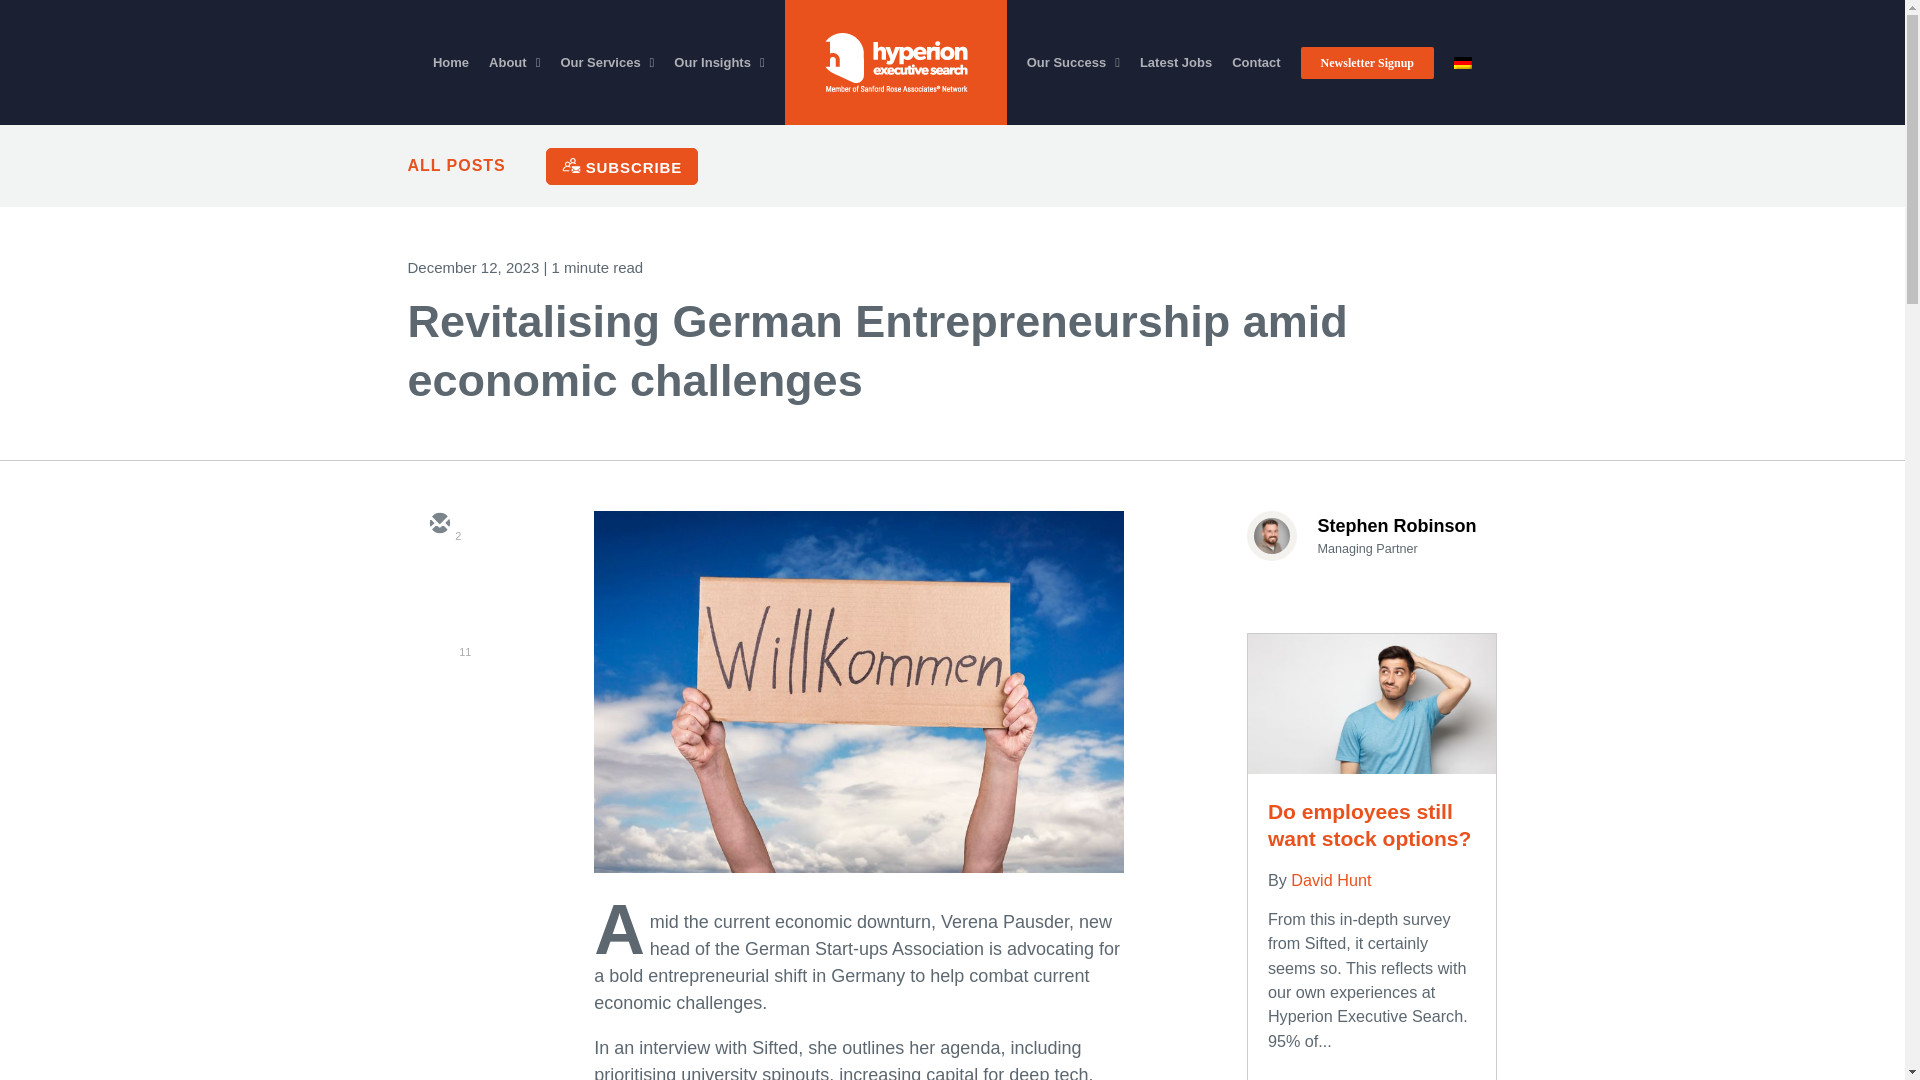 This screenshot has height=1080, width=1920. Describe the element at coordinates (1256, 62) in the screenshot. I see `Contact` at that location.